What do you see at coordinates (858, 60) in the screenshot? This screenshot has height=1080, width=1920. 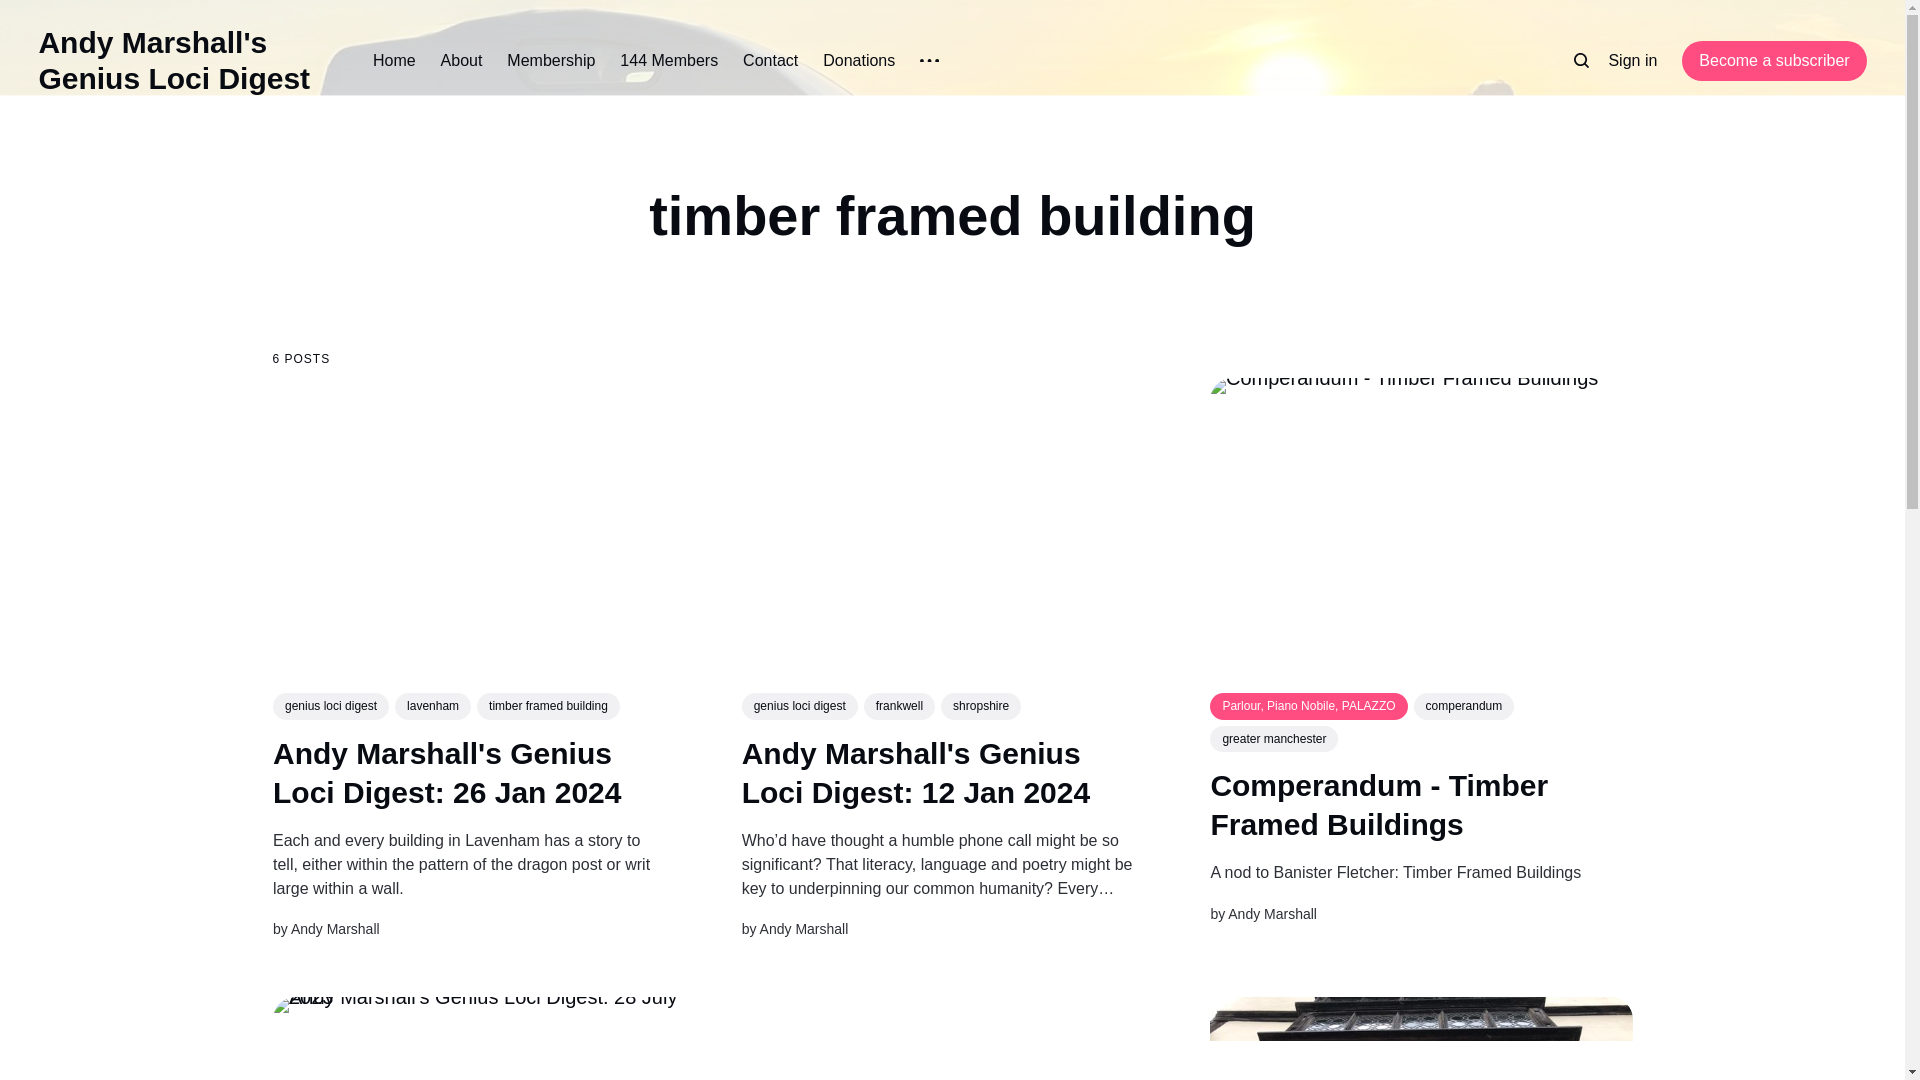 I see `Donations` at bounding box center [858, 60].